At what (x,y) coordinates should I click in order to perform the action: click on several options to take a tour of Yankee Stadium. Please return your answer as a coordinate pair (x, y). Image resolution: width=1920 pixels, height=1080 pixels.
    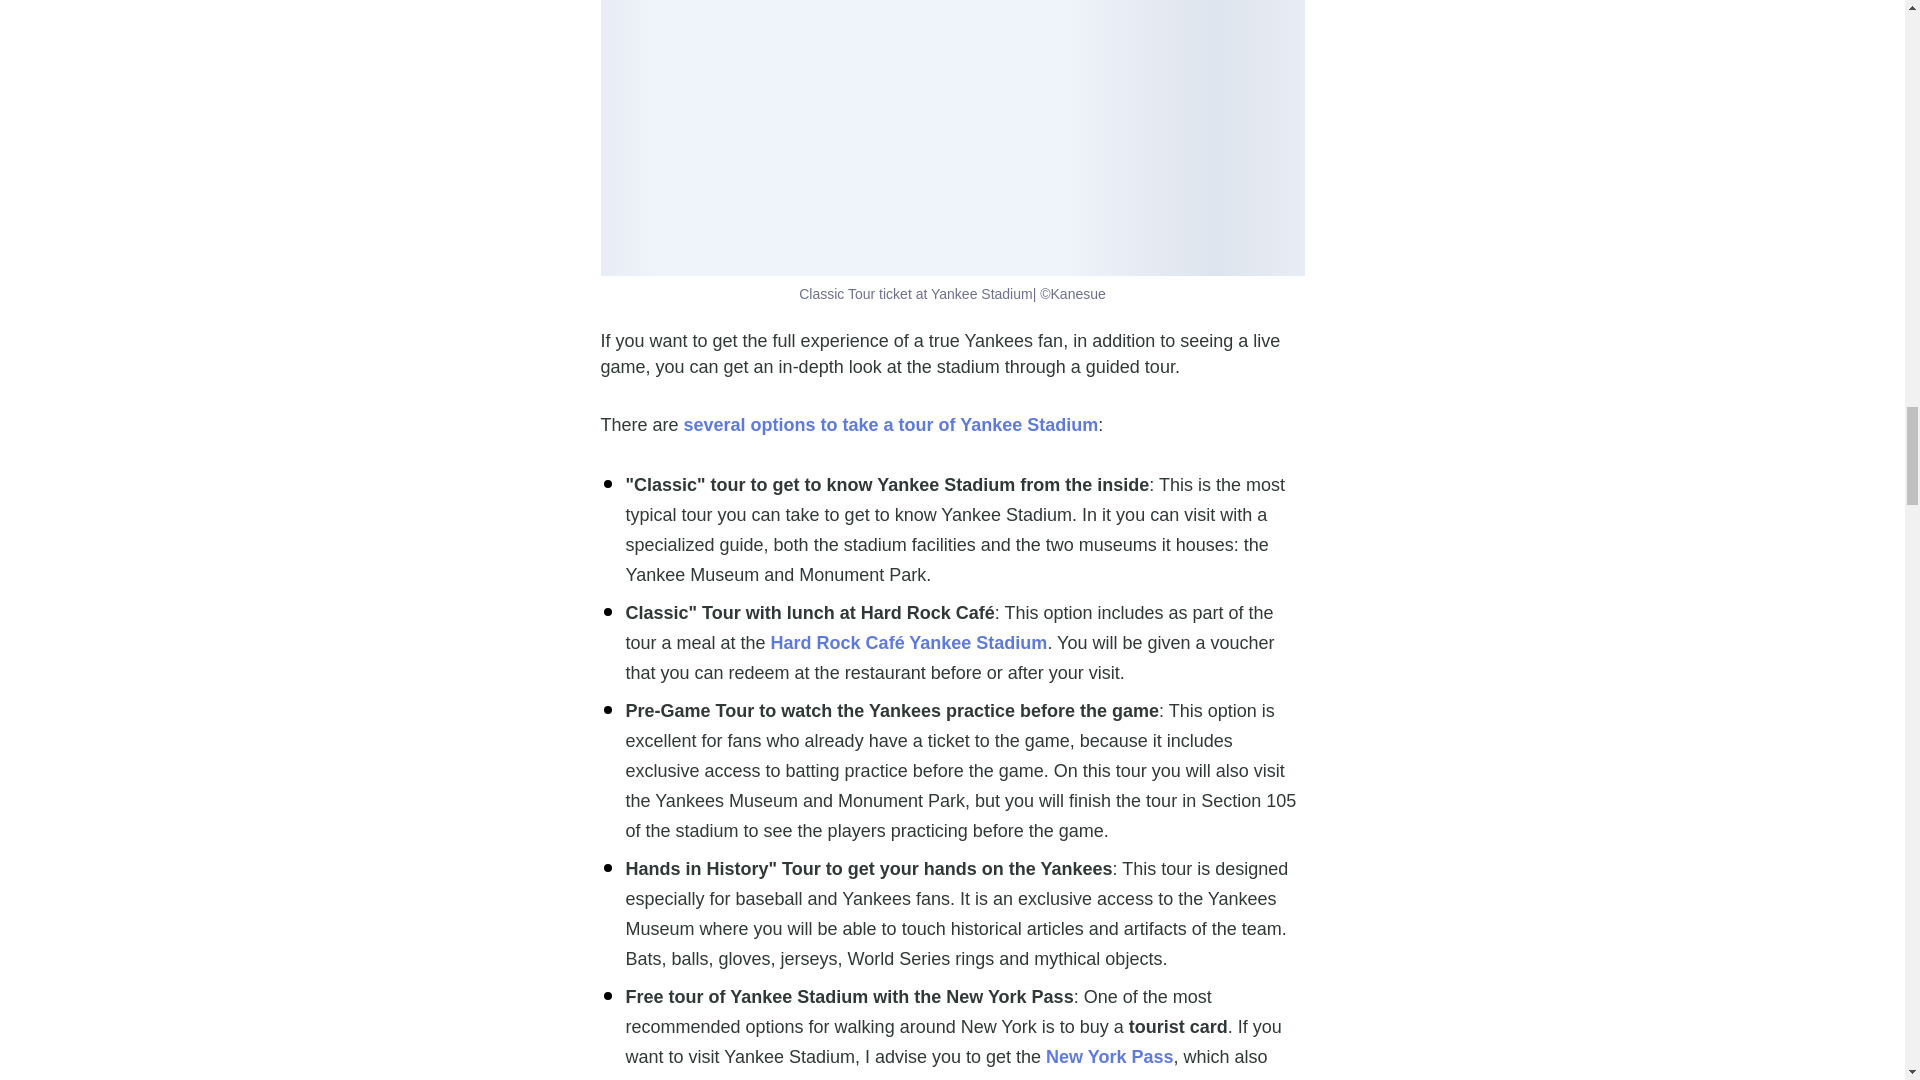
    Looking at the image, I should click on (890, 424).